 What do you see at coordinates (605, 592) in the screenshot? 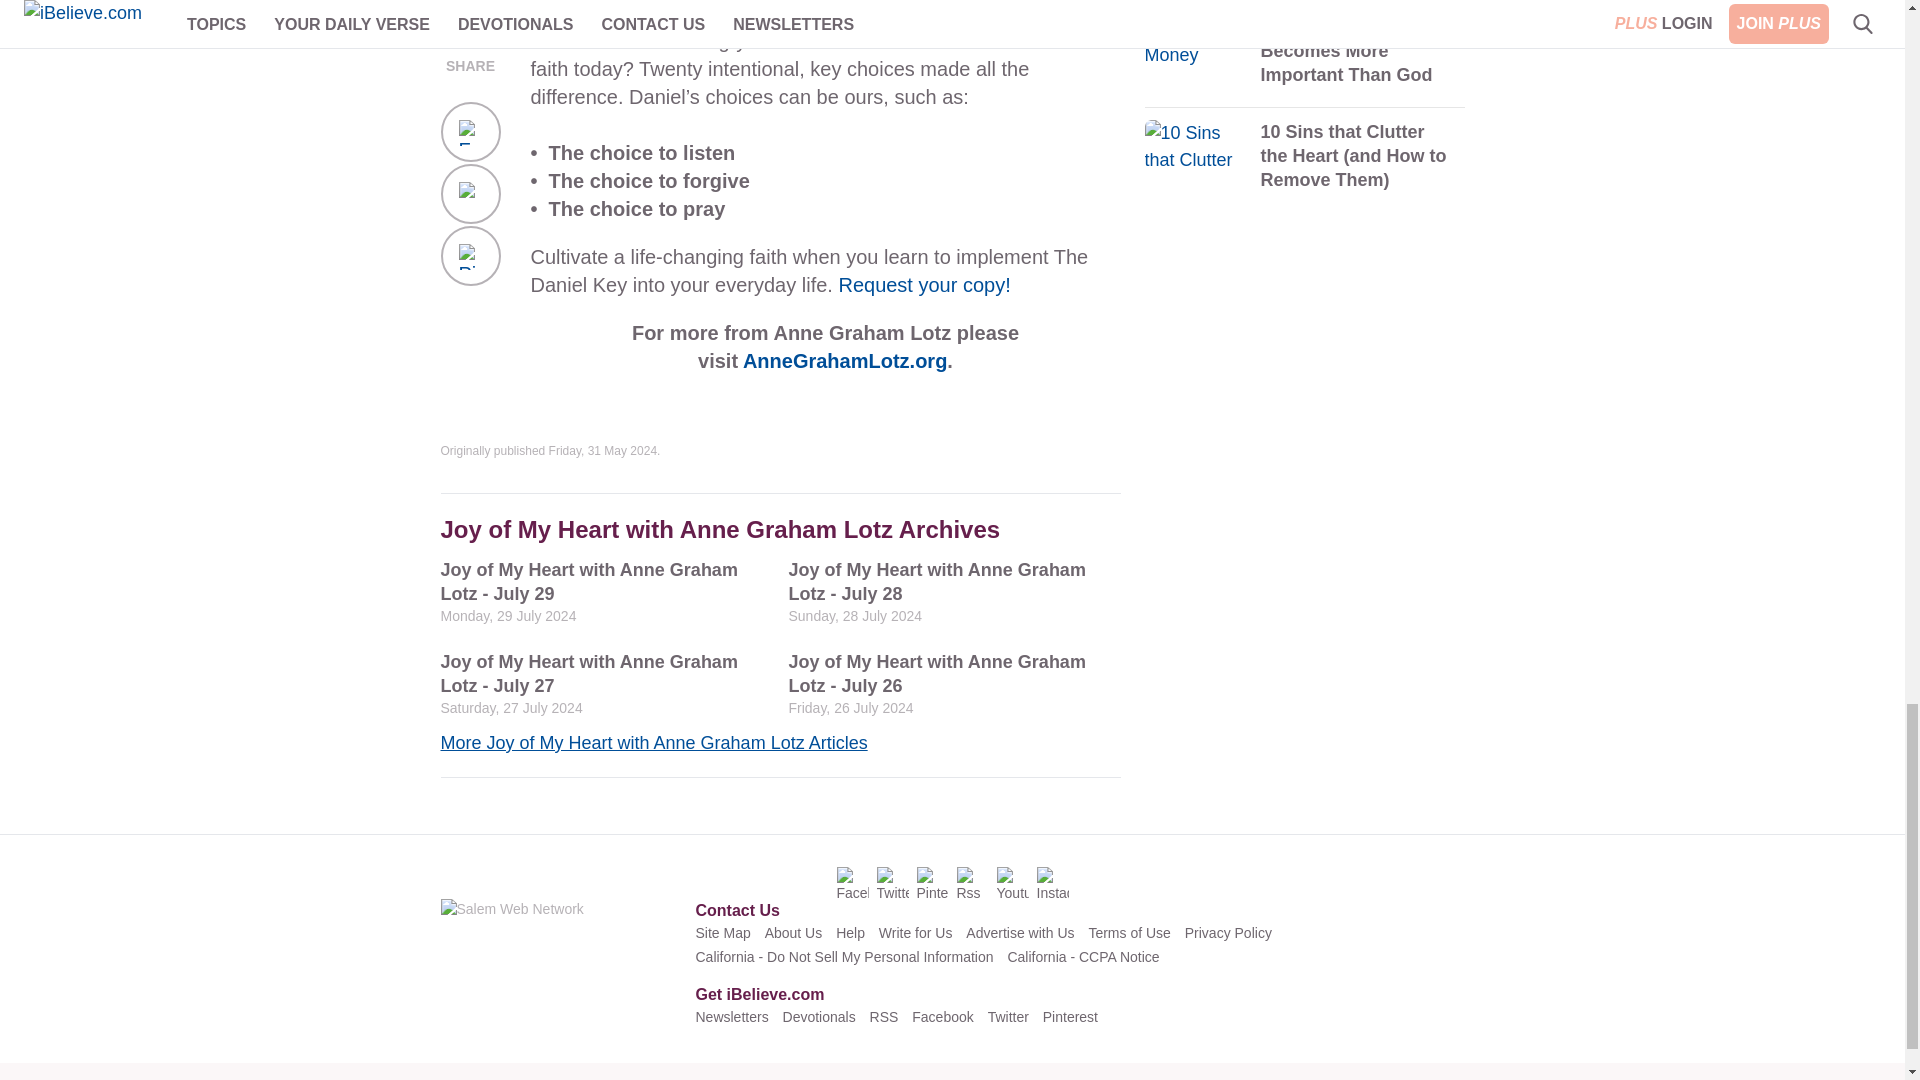
I see `Joy of My Heart with Anne Graham Lotz - July 29` at bounding box center [605, 592].